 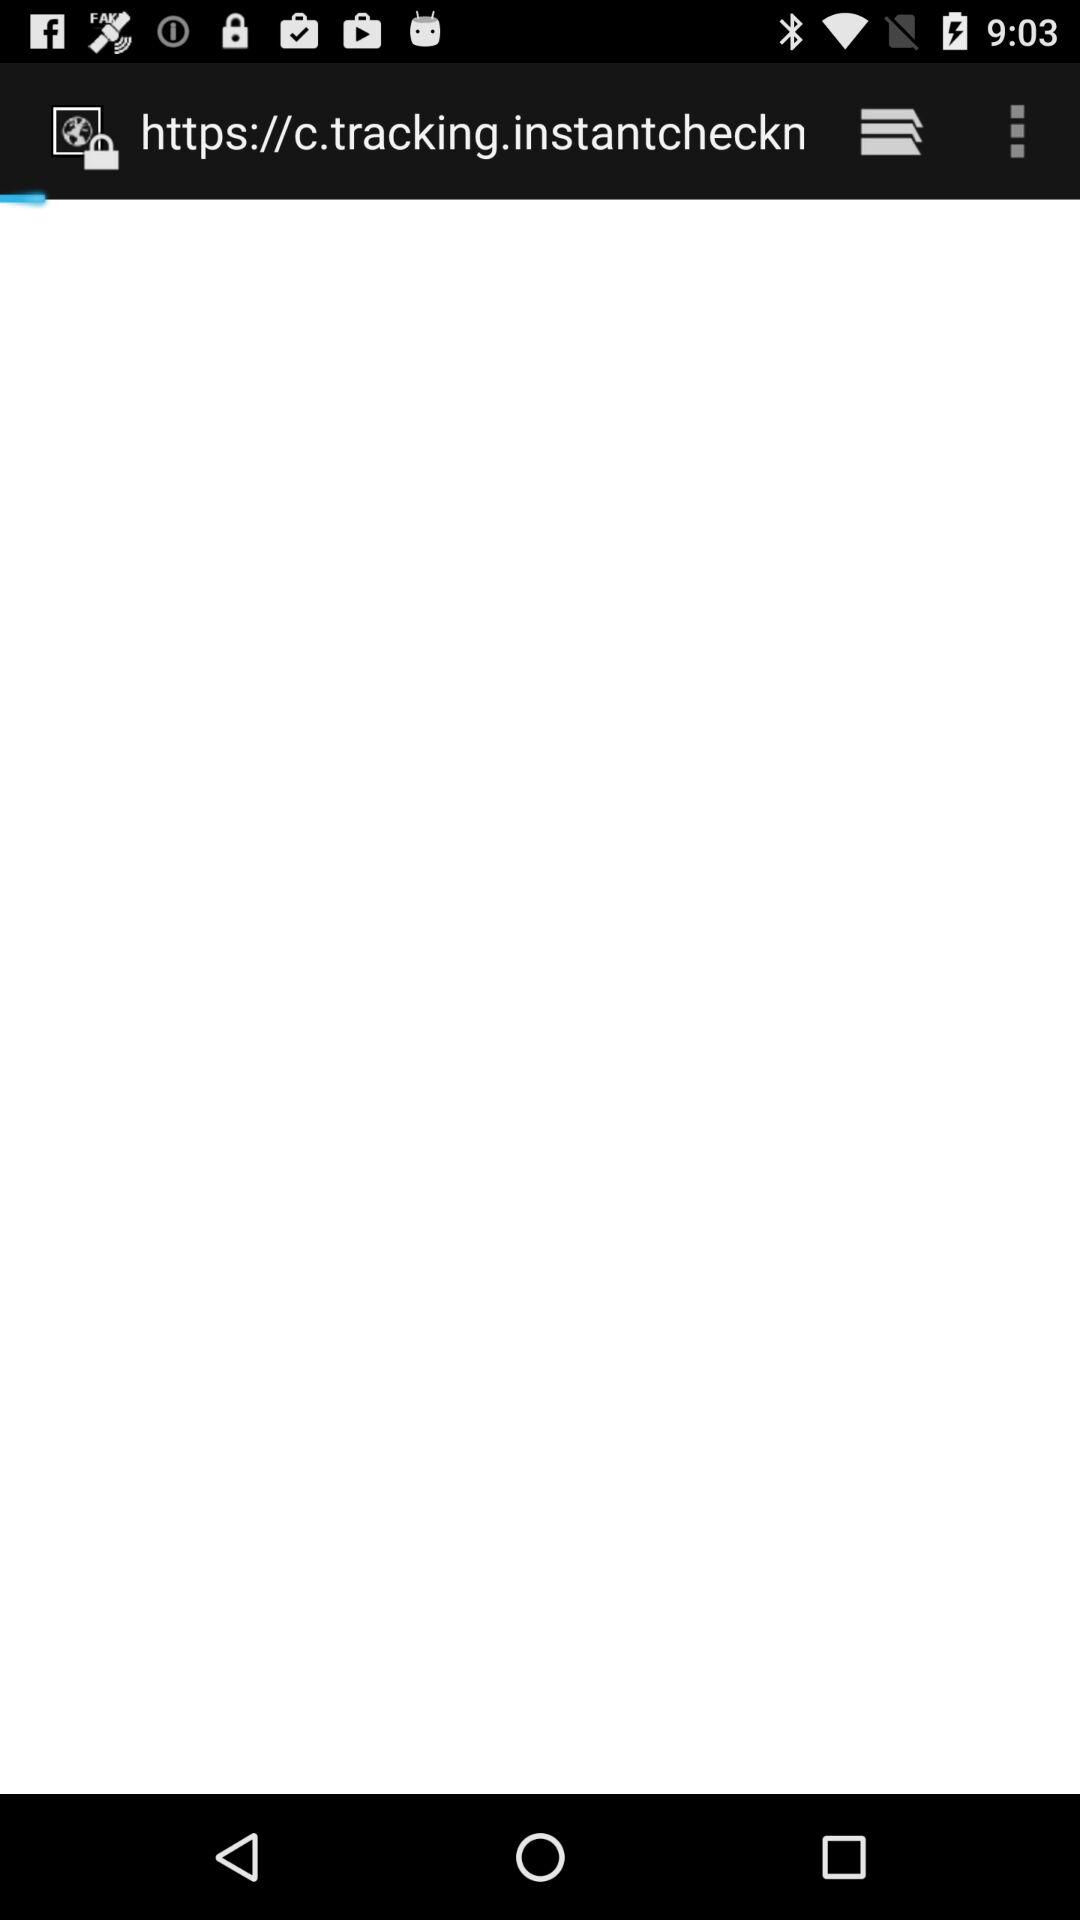 I want to click on choose the item to the right of https www phone item, so click(x=890, y=130).